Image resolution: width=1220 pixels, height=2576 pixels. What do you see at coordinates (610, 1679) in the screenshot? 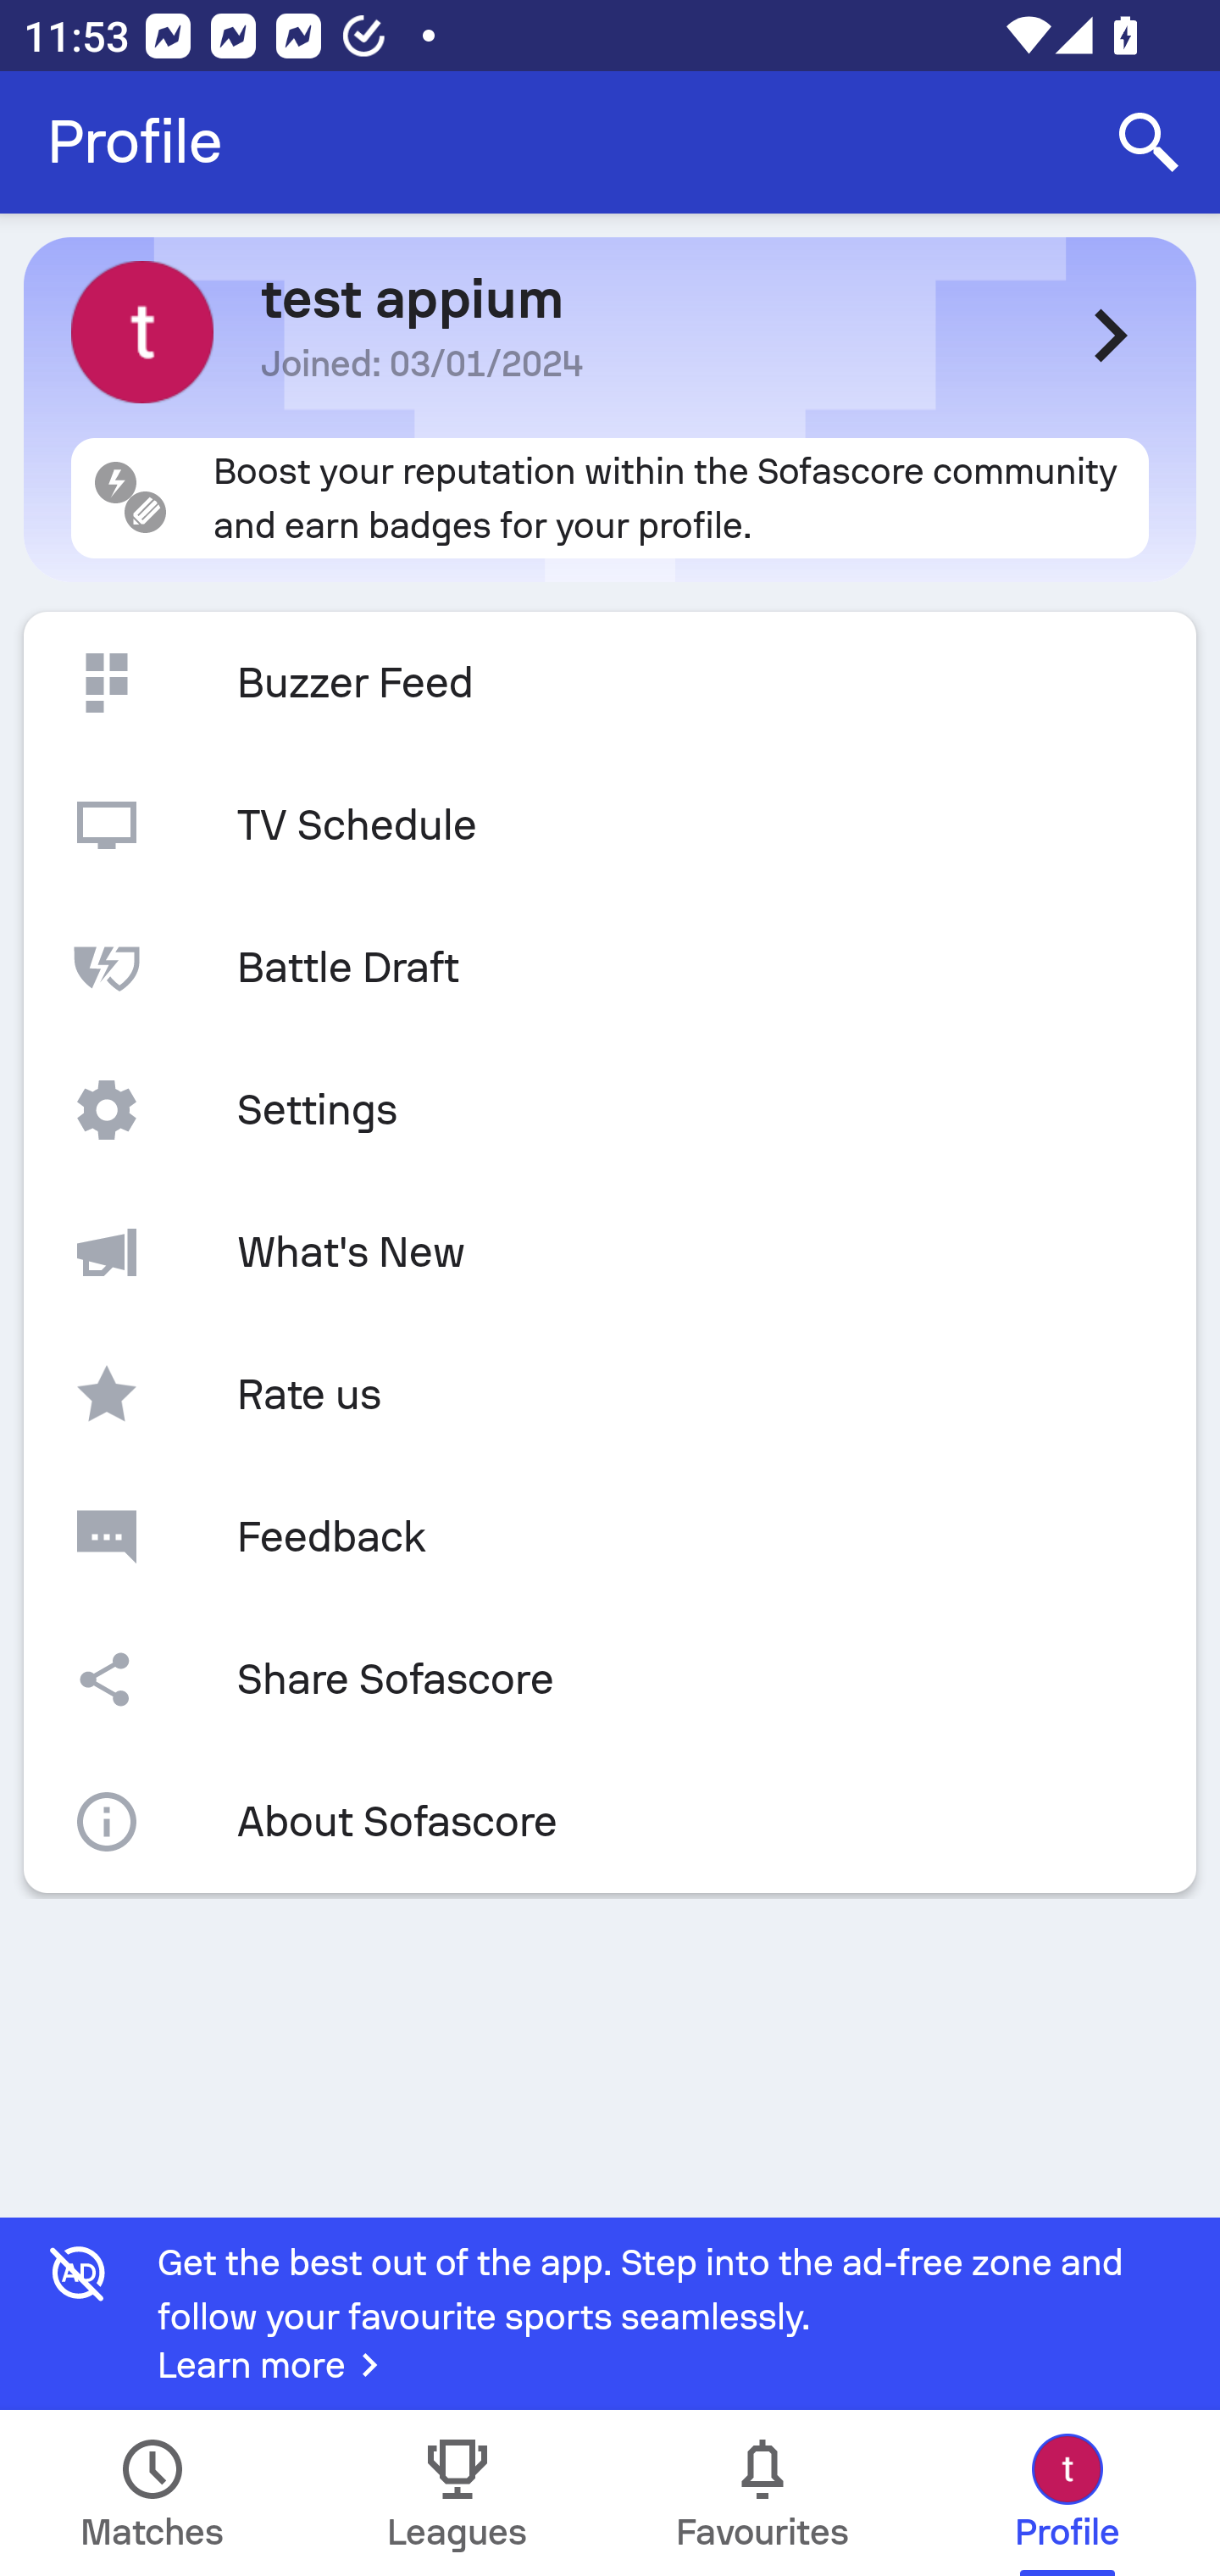
I see `Share Sofascore` at bounding box center [610, 1679].